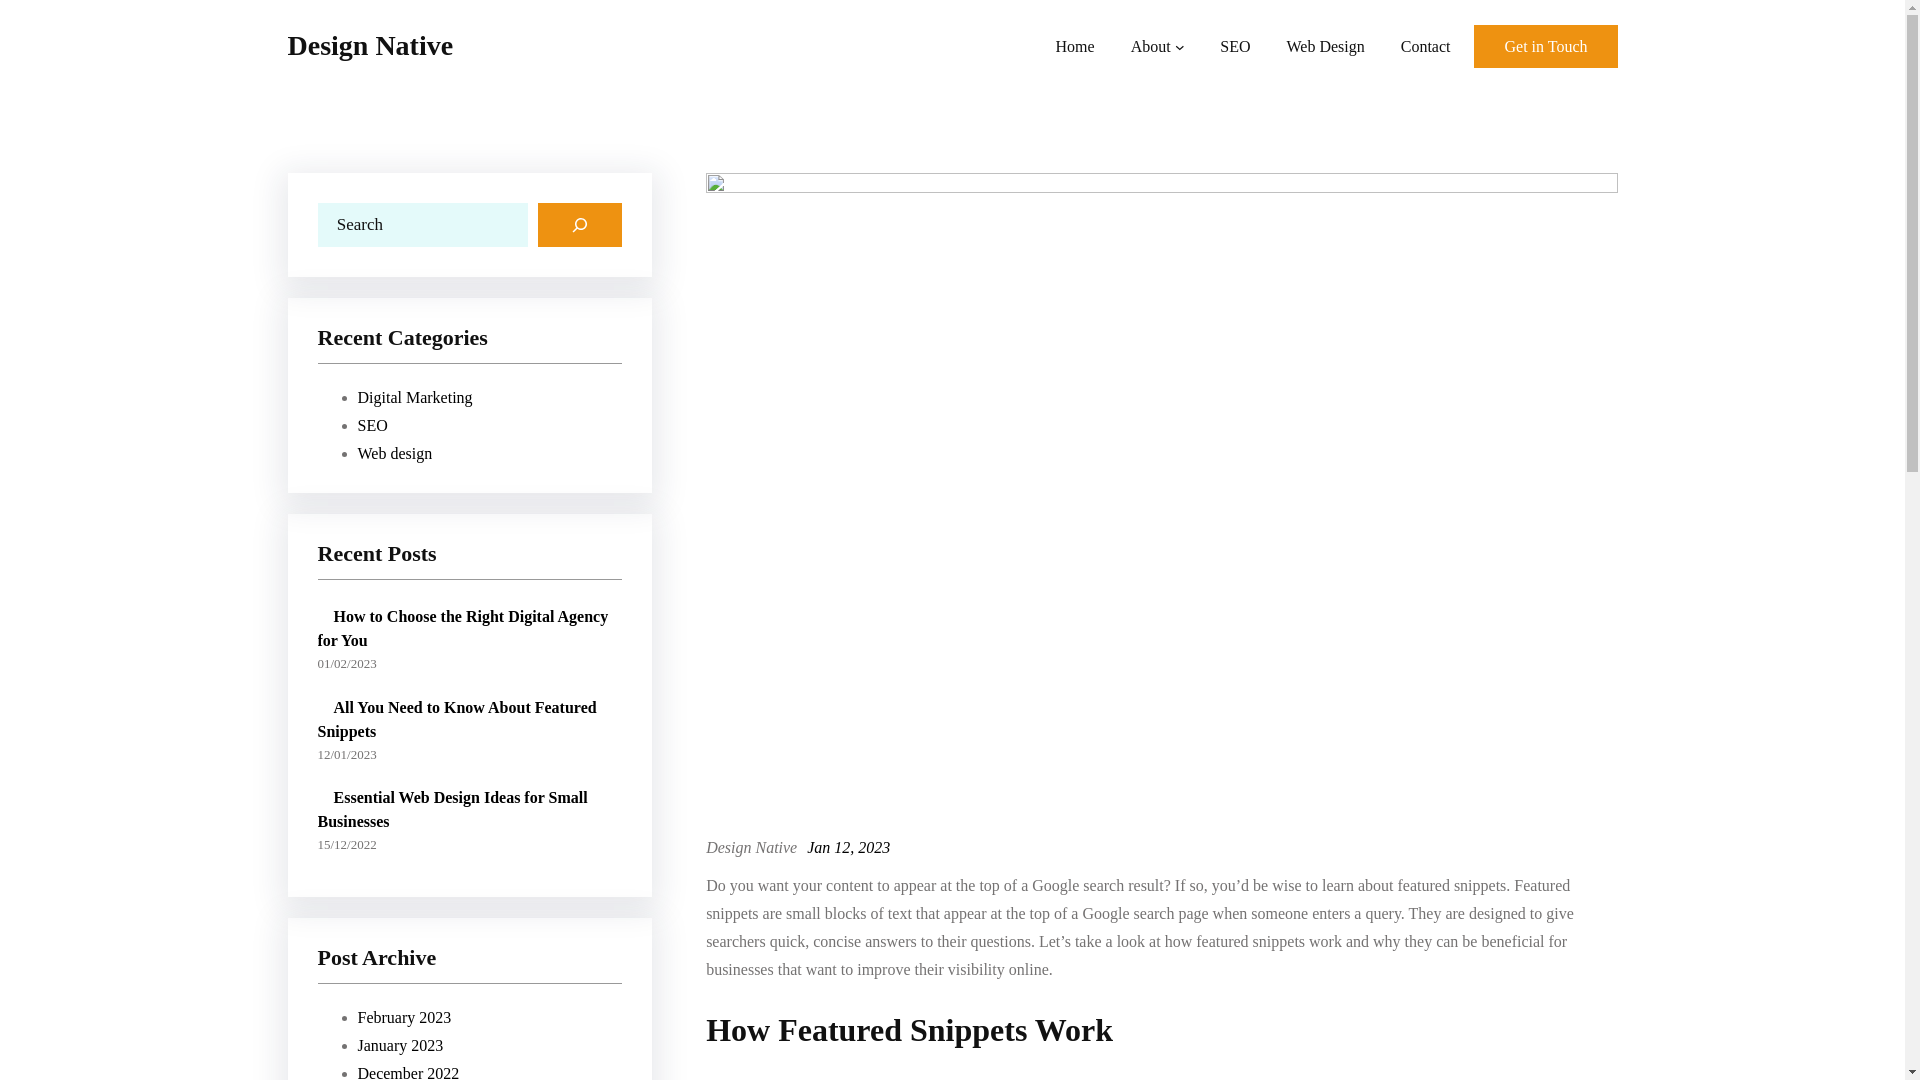  What do you see at coordinates (1426, 46) in the screenshot?
I see `Contact` at bounding box center [1426, 46].